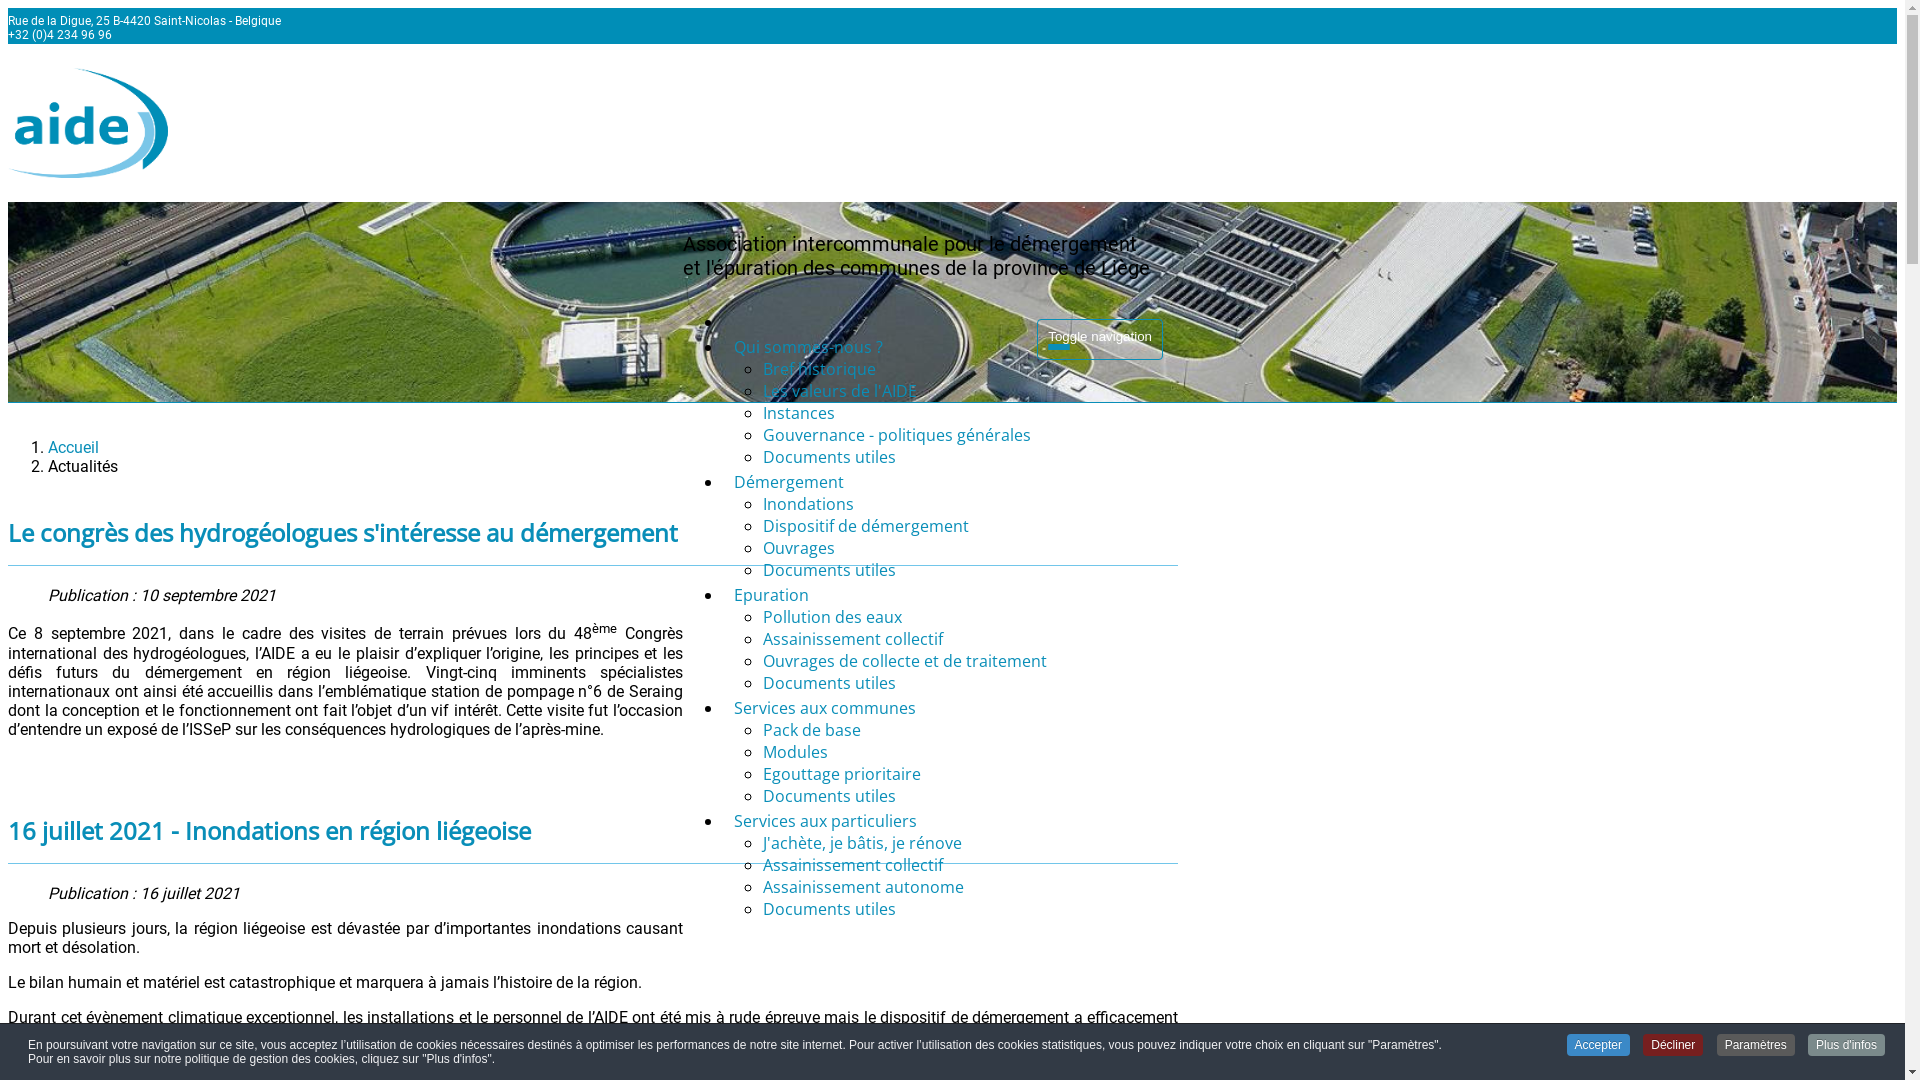 The width and height of the screenshot is (1920, 1080). I want to click on Ouvrages de collecte et de traitement, so click(905, 661).